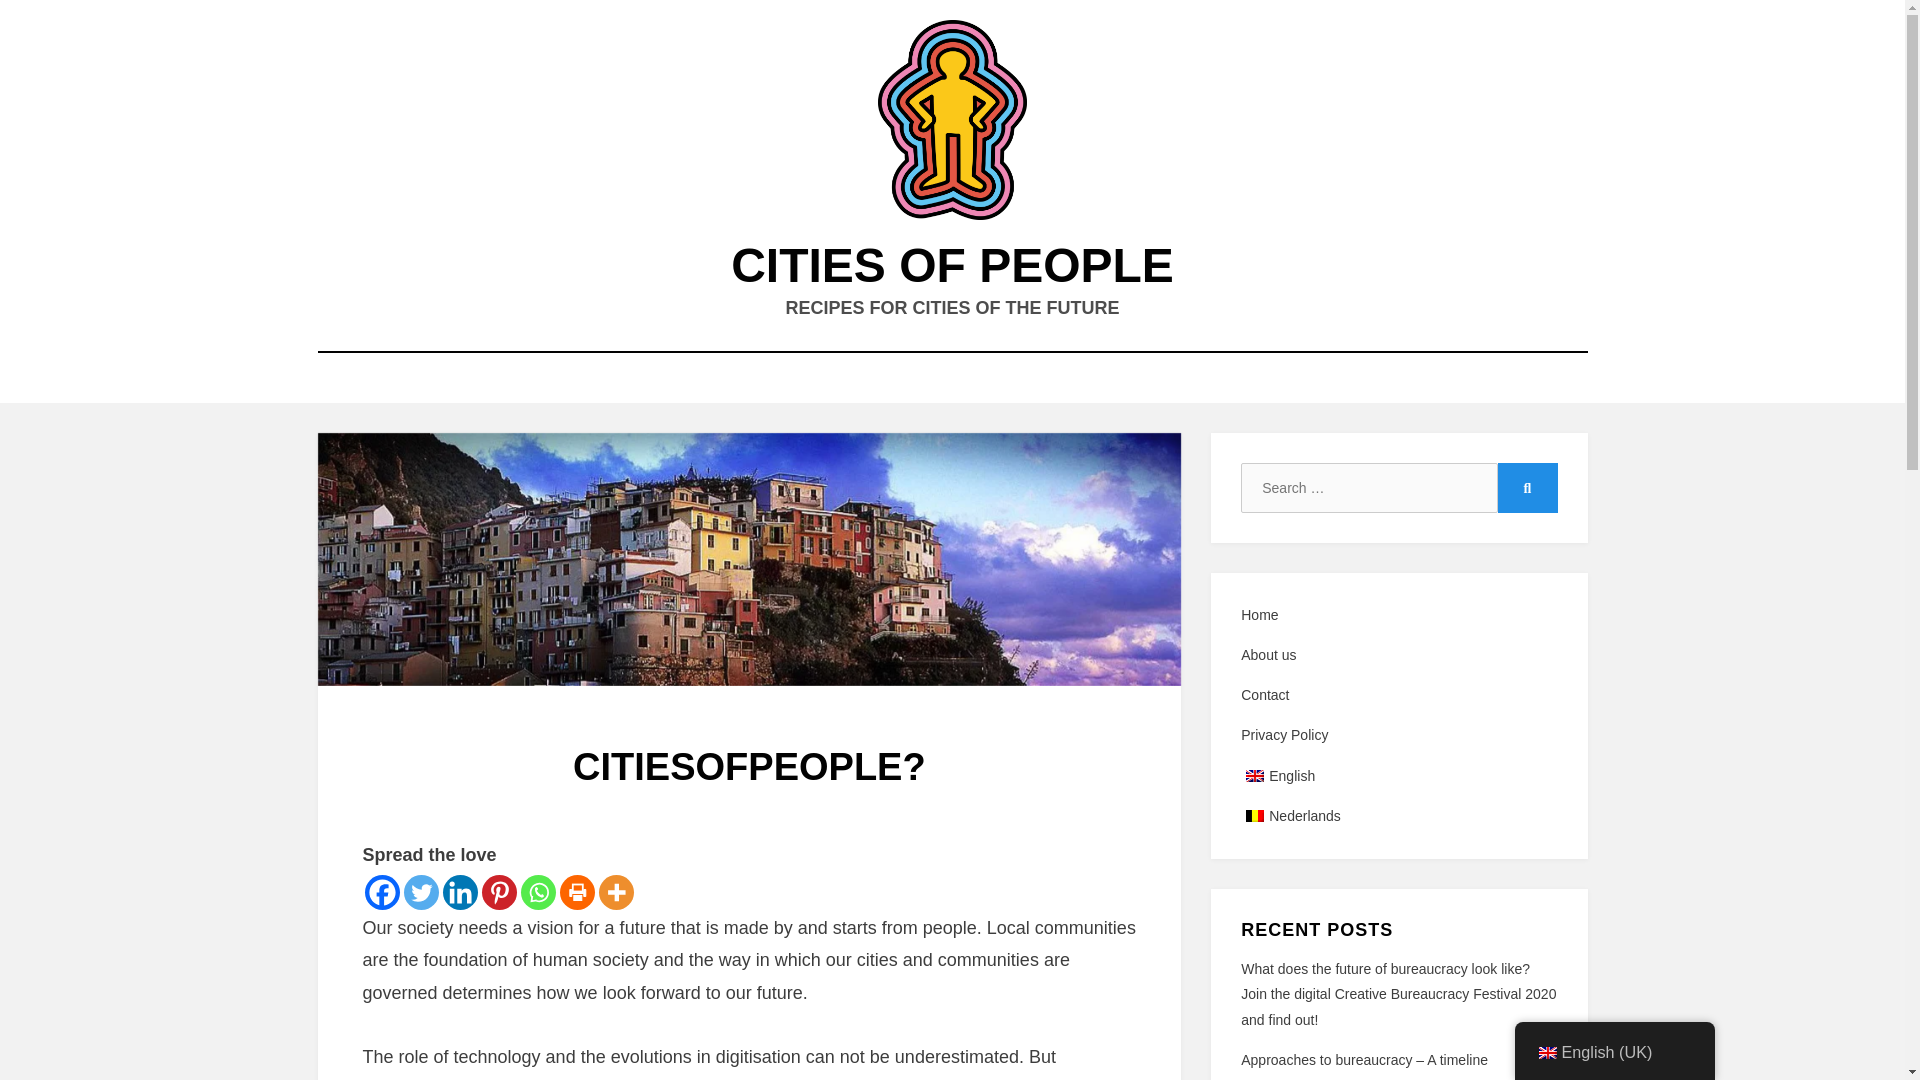 This screenshot has width=1920, height=1080. What do you see at coordinates (421, 892) in the screenshot?
I see `Twitter` at bounding box center [421, 892].